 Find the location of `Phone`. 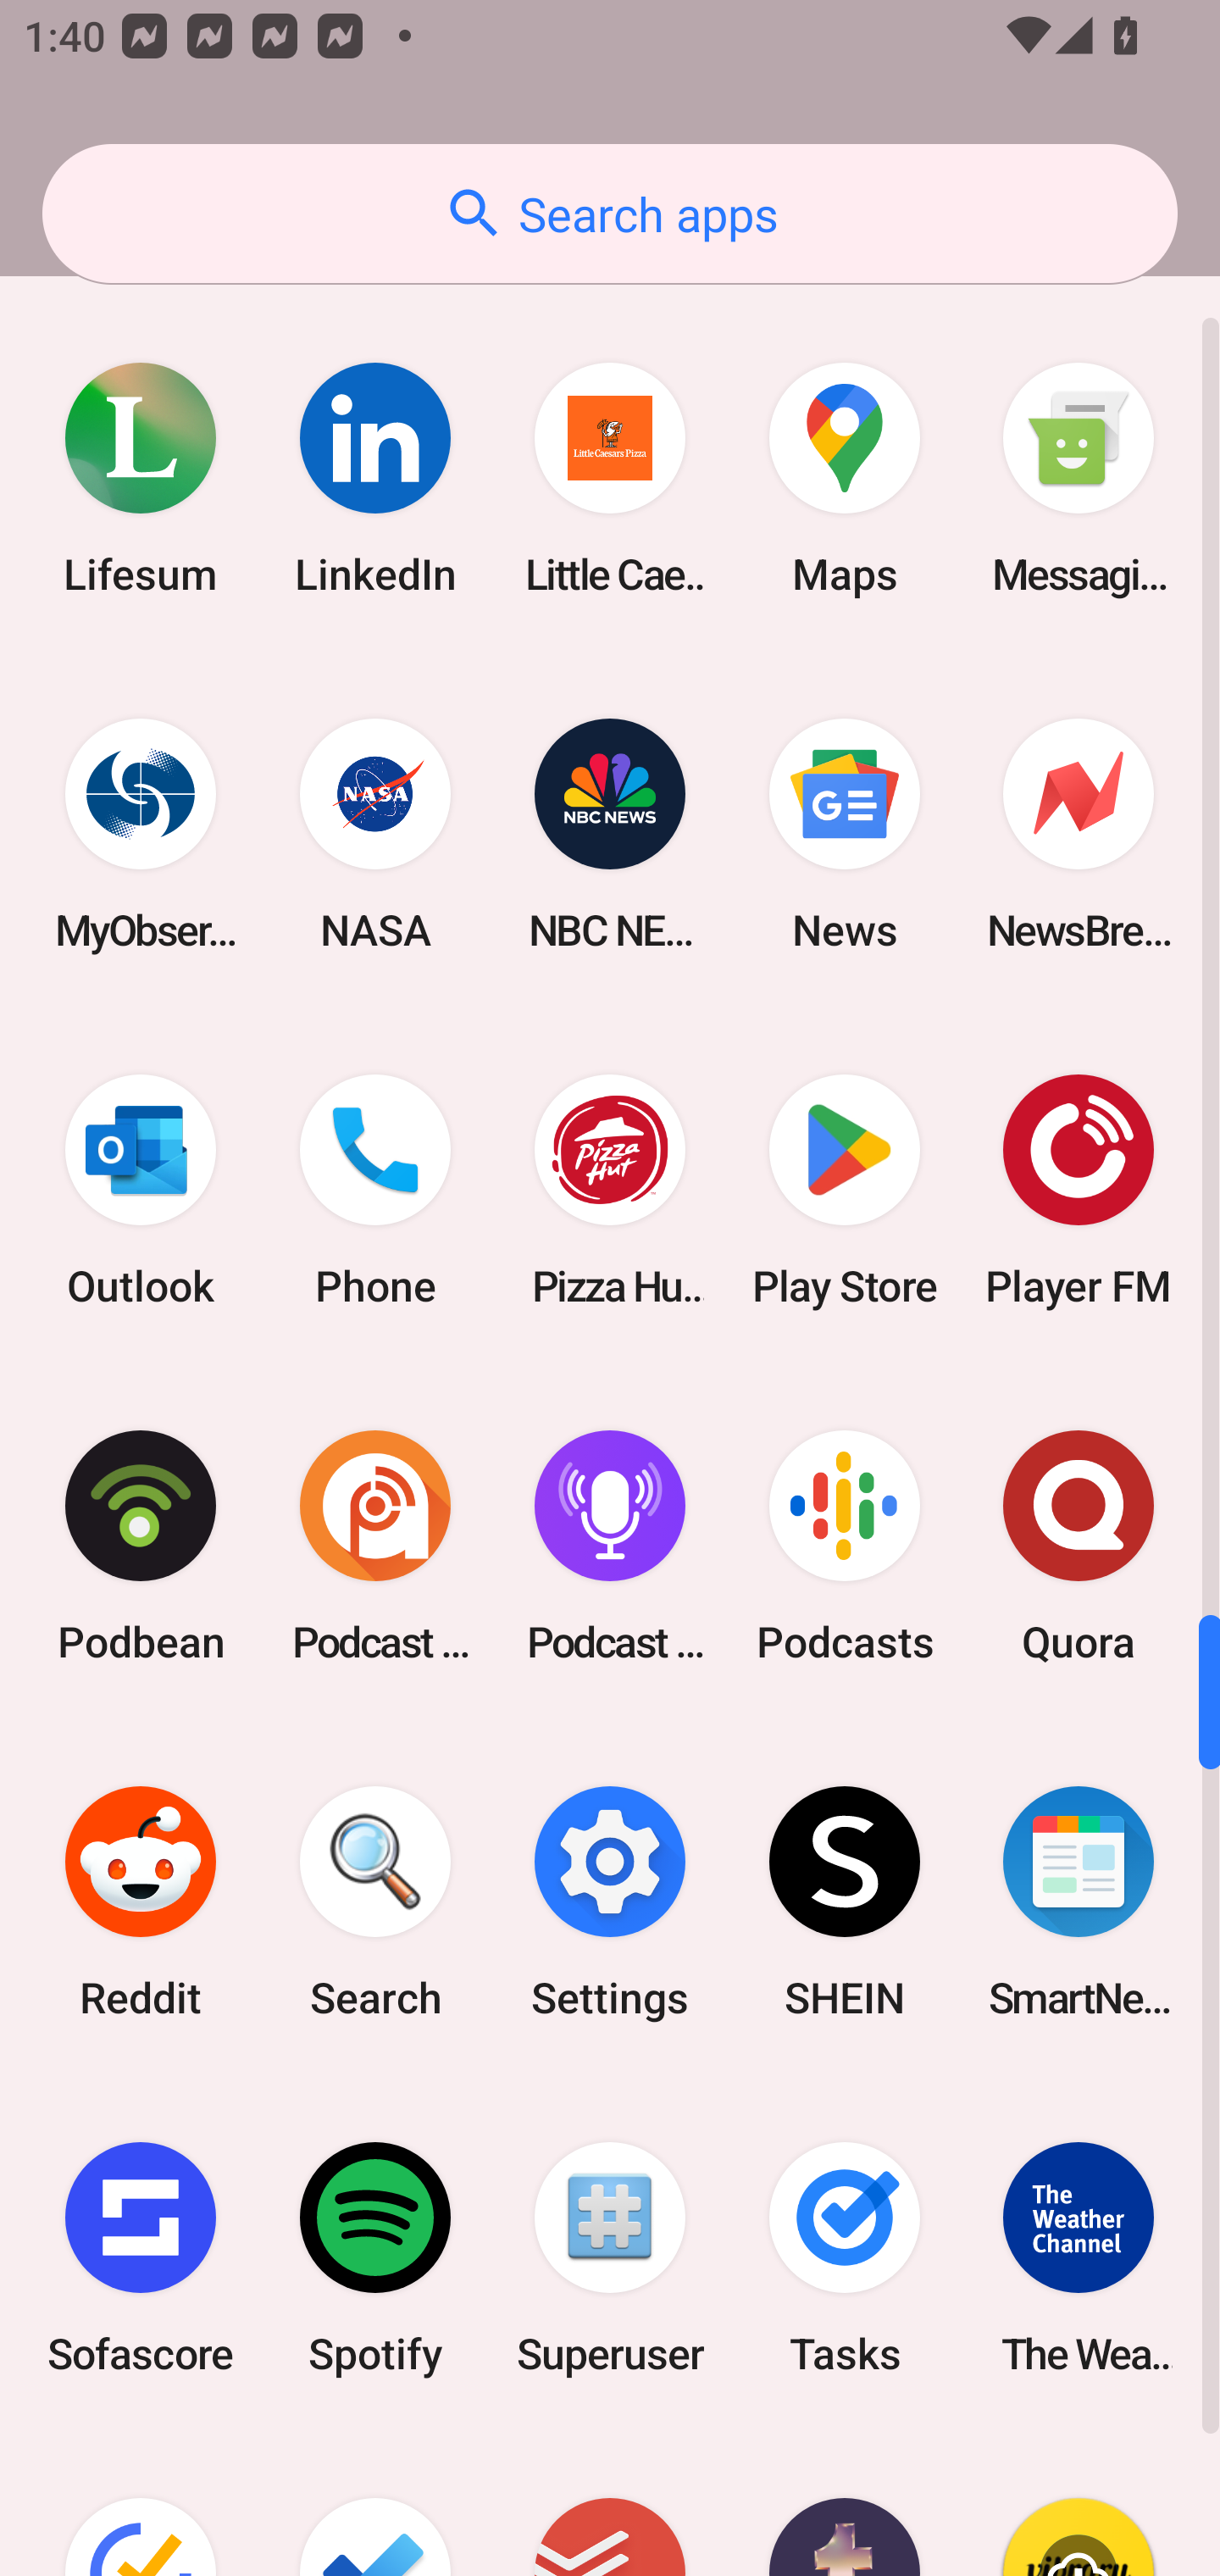

Phone is located at coordinates (375, 1190).